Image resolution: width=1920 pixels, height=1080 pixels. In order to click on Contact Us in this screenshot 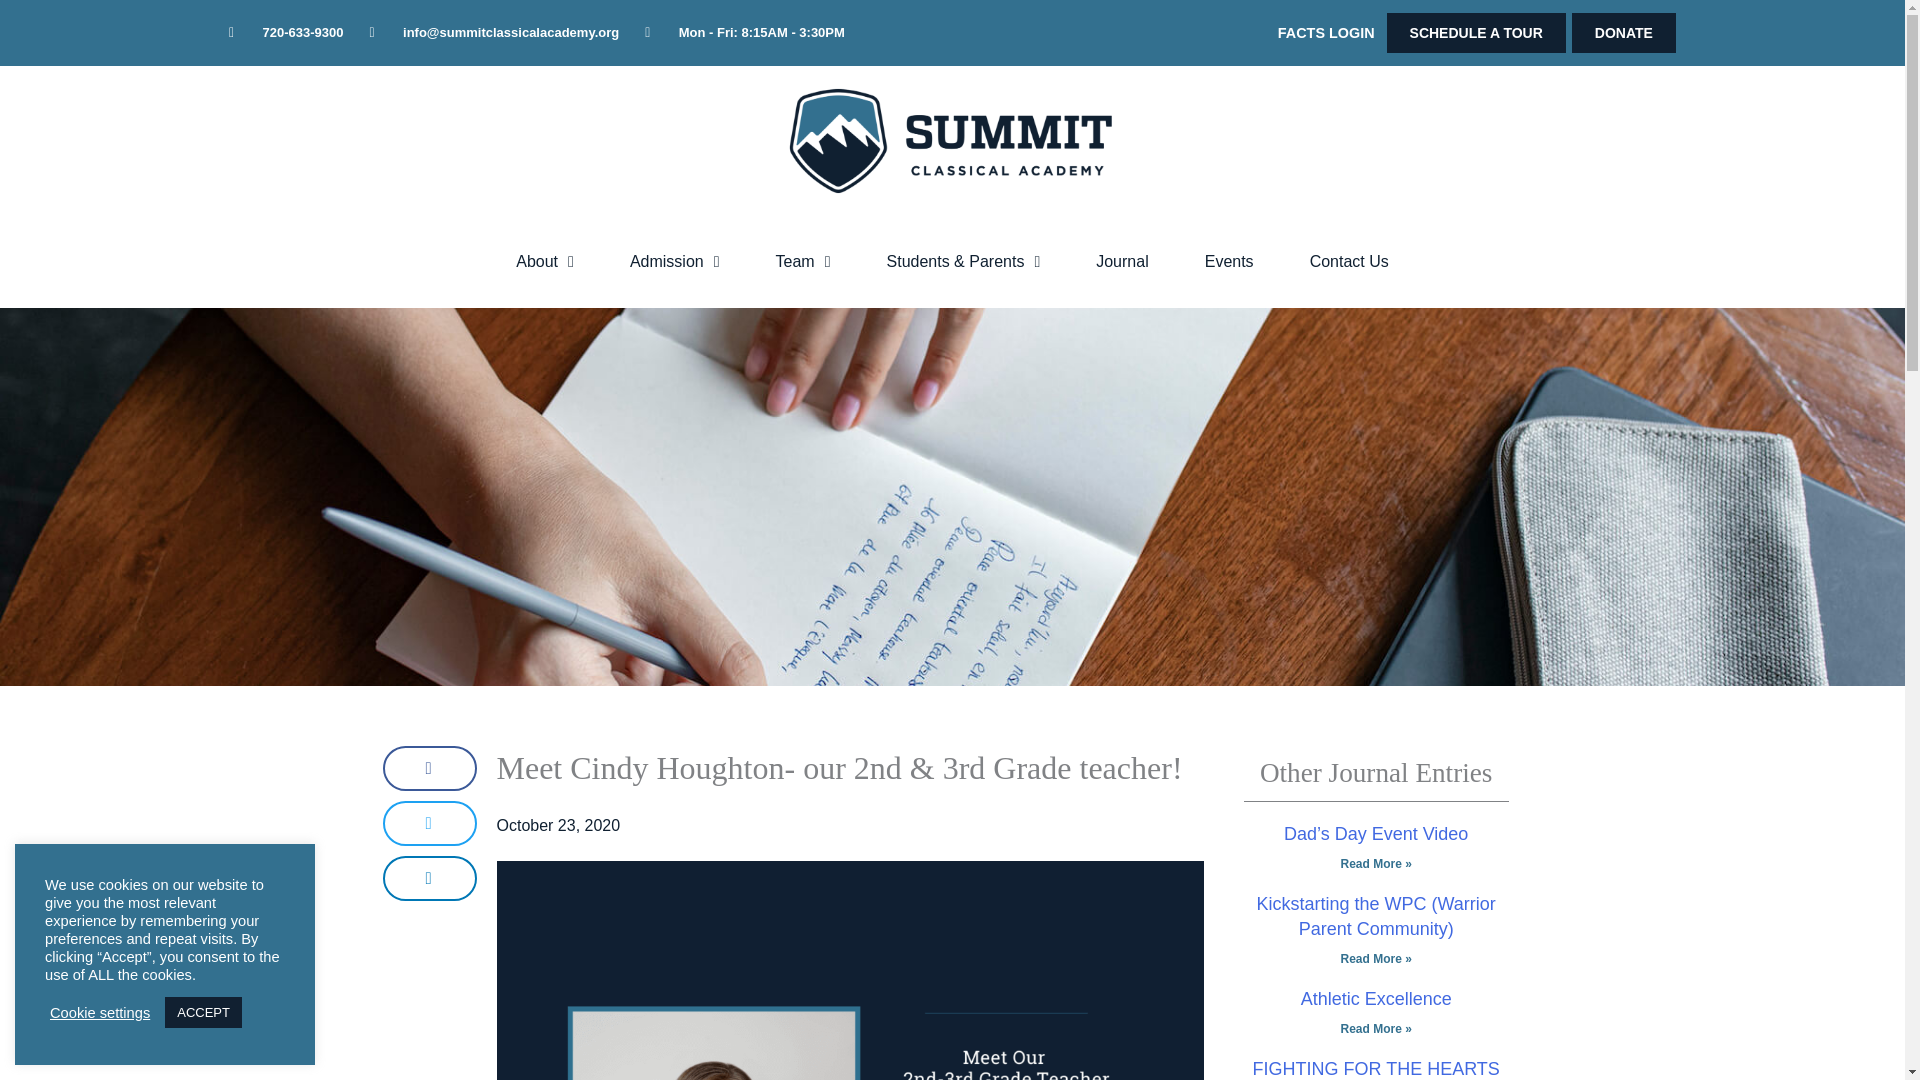, I will do `click(1349, 262)`.